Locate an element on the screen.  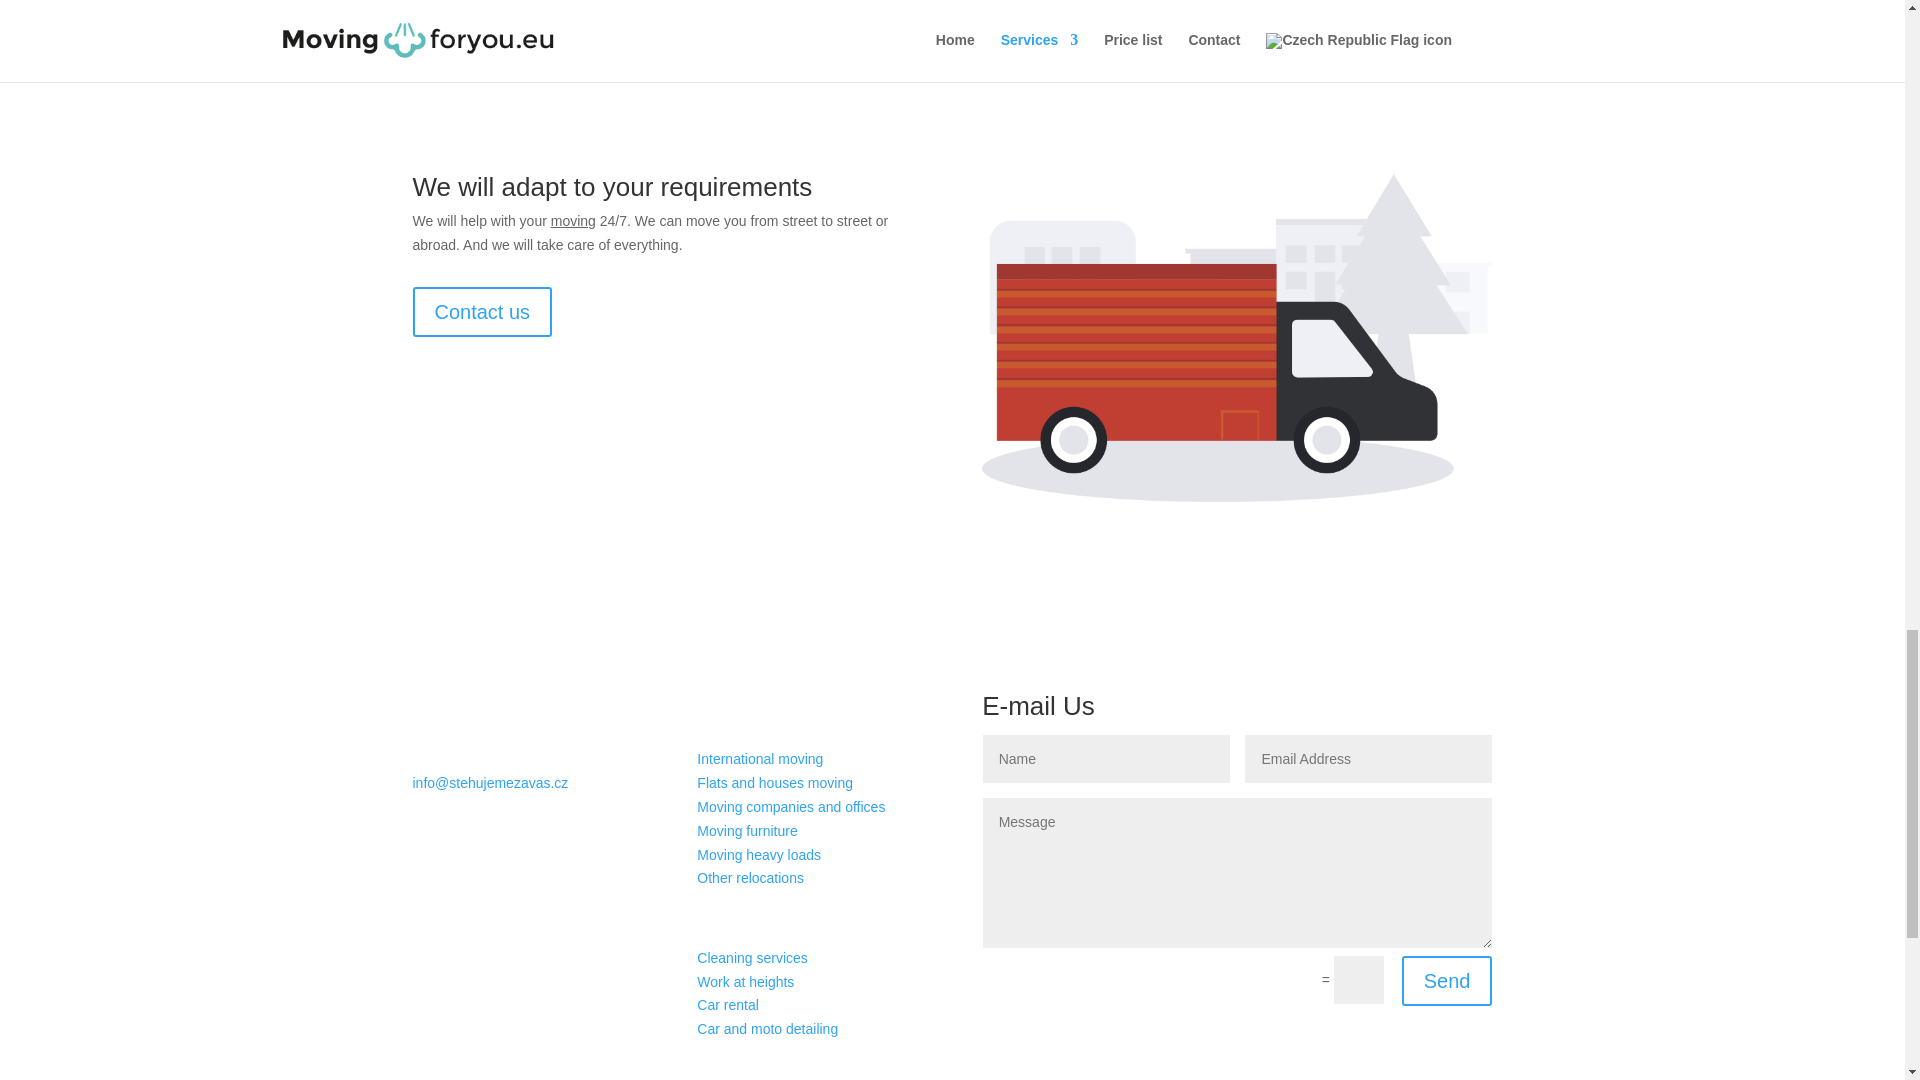
Contact us is located at coordinates (482, 312).